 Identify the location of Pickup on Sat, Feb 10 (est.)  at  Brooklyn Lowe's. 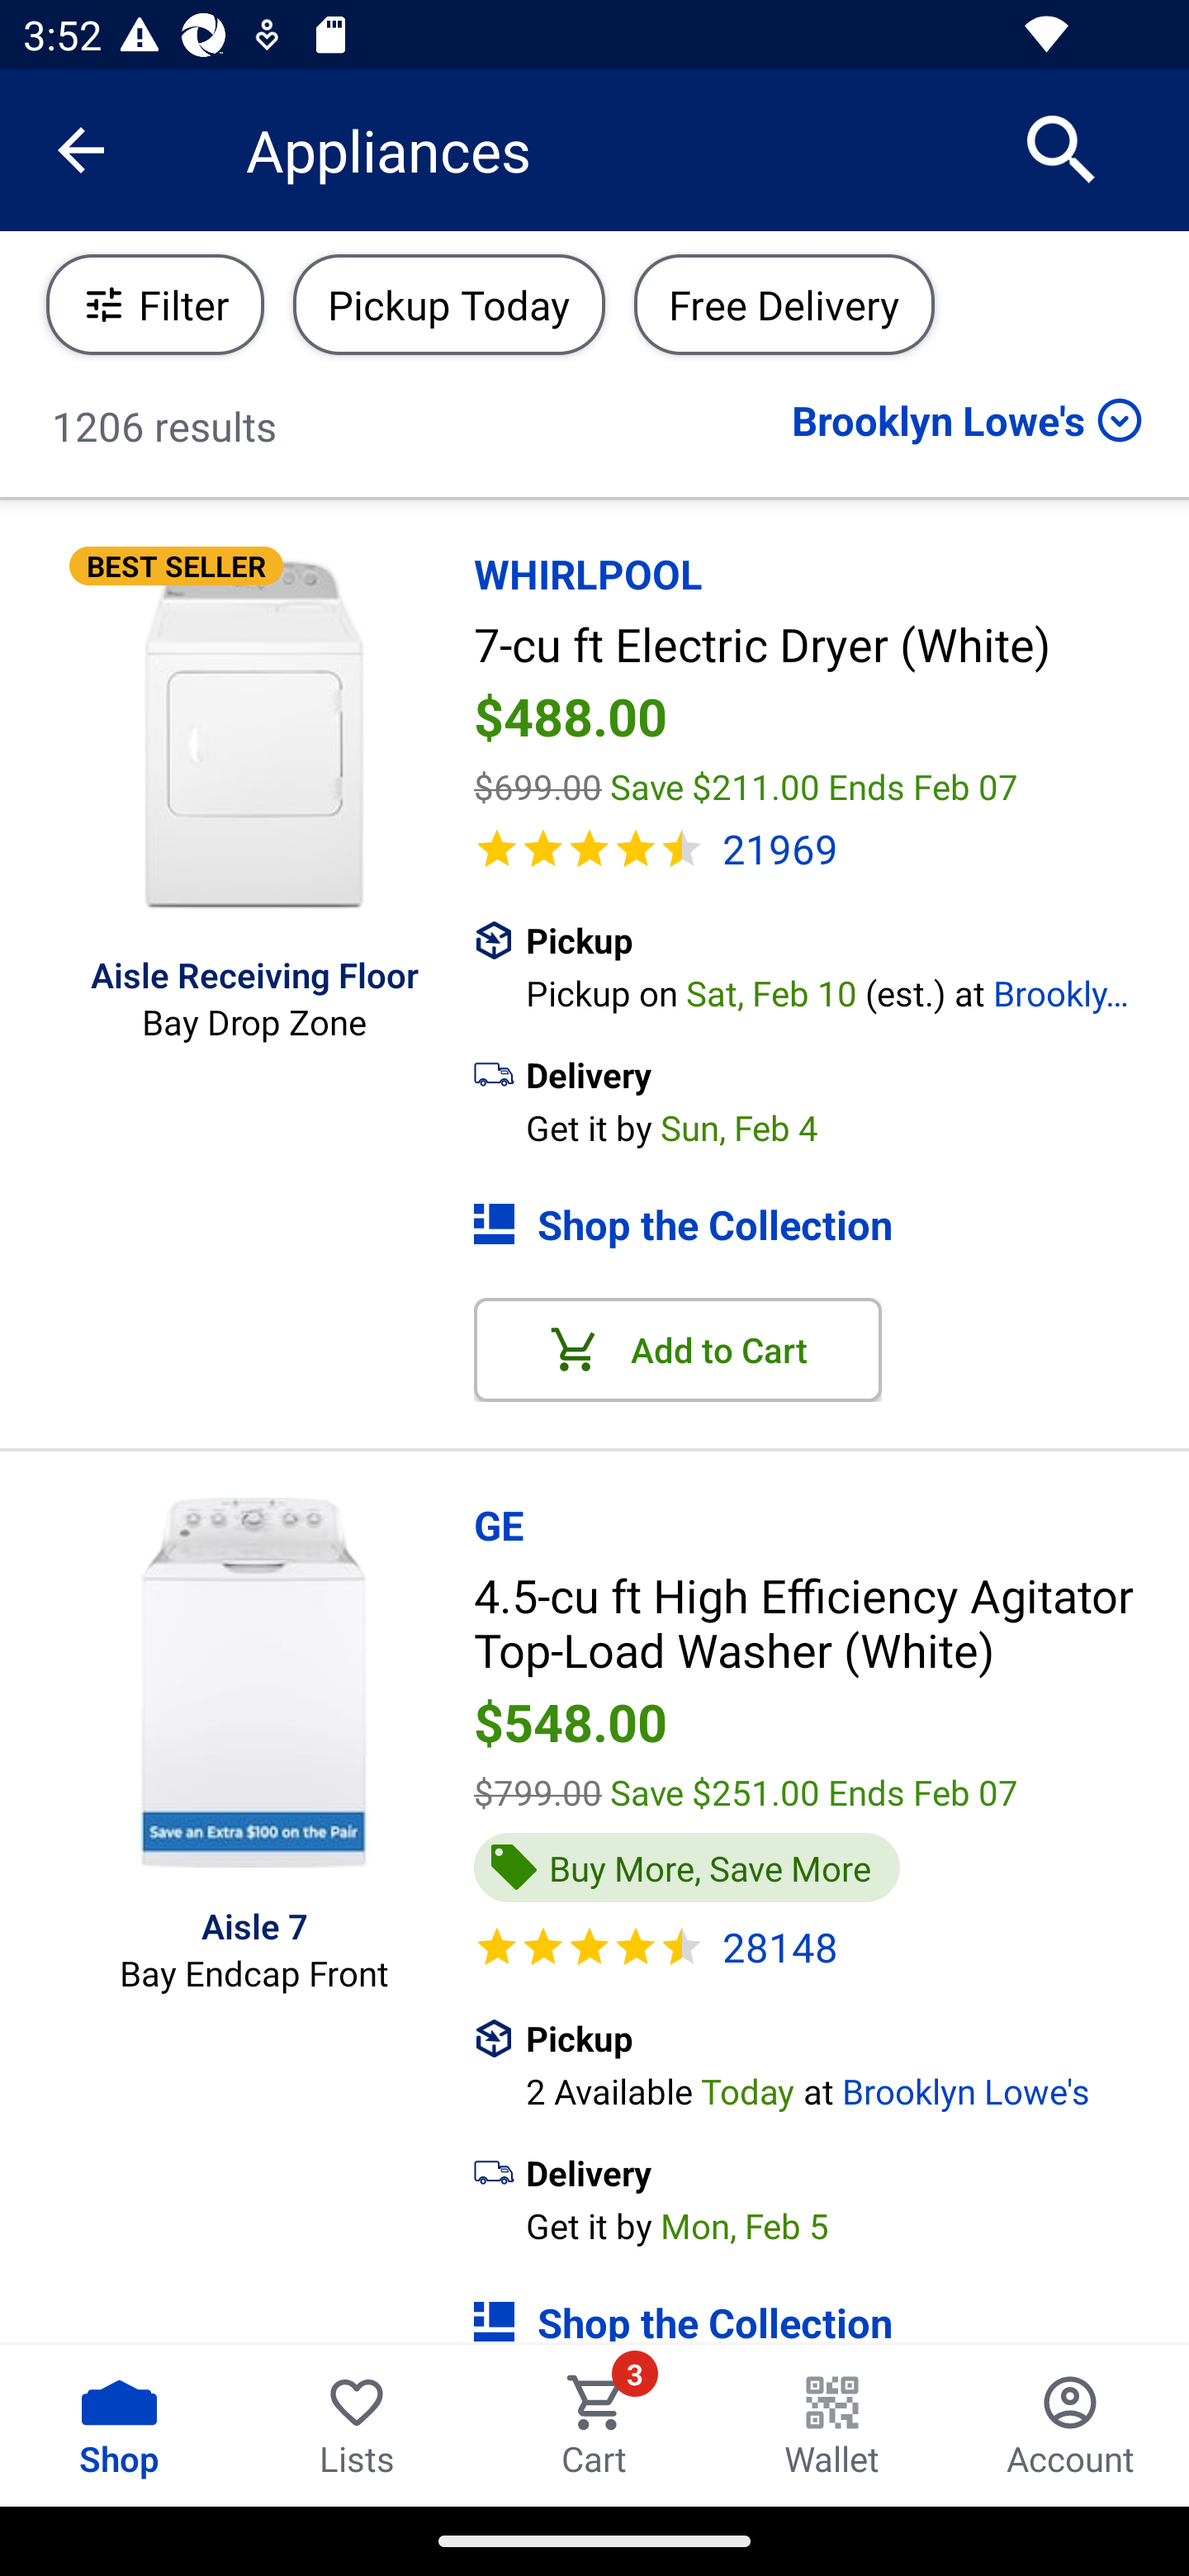
(857, 990).